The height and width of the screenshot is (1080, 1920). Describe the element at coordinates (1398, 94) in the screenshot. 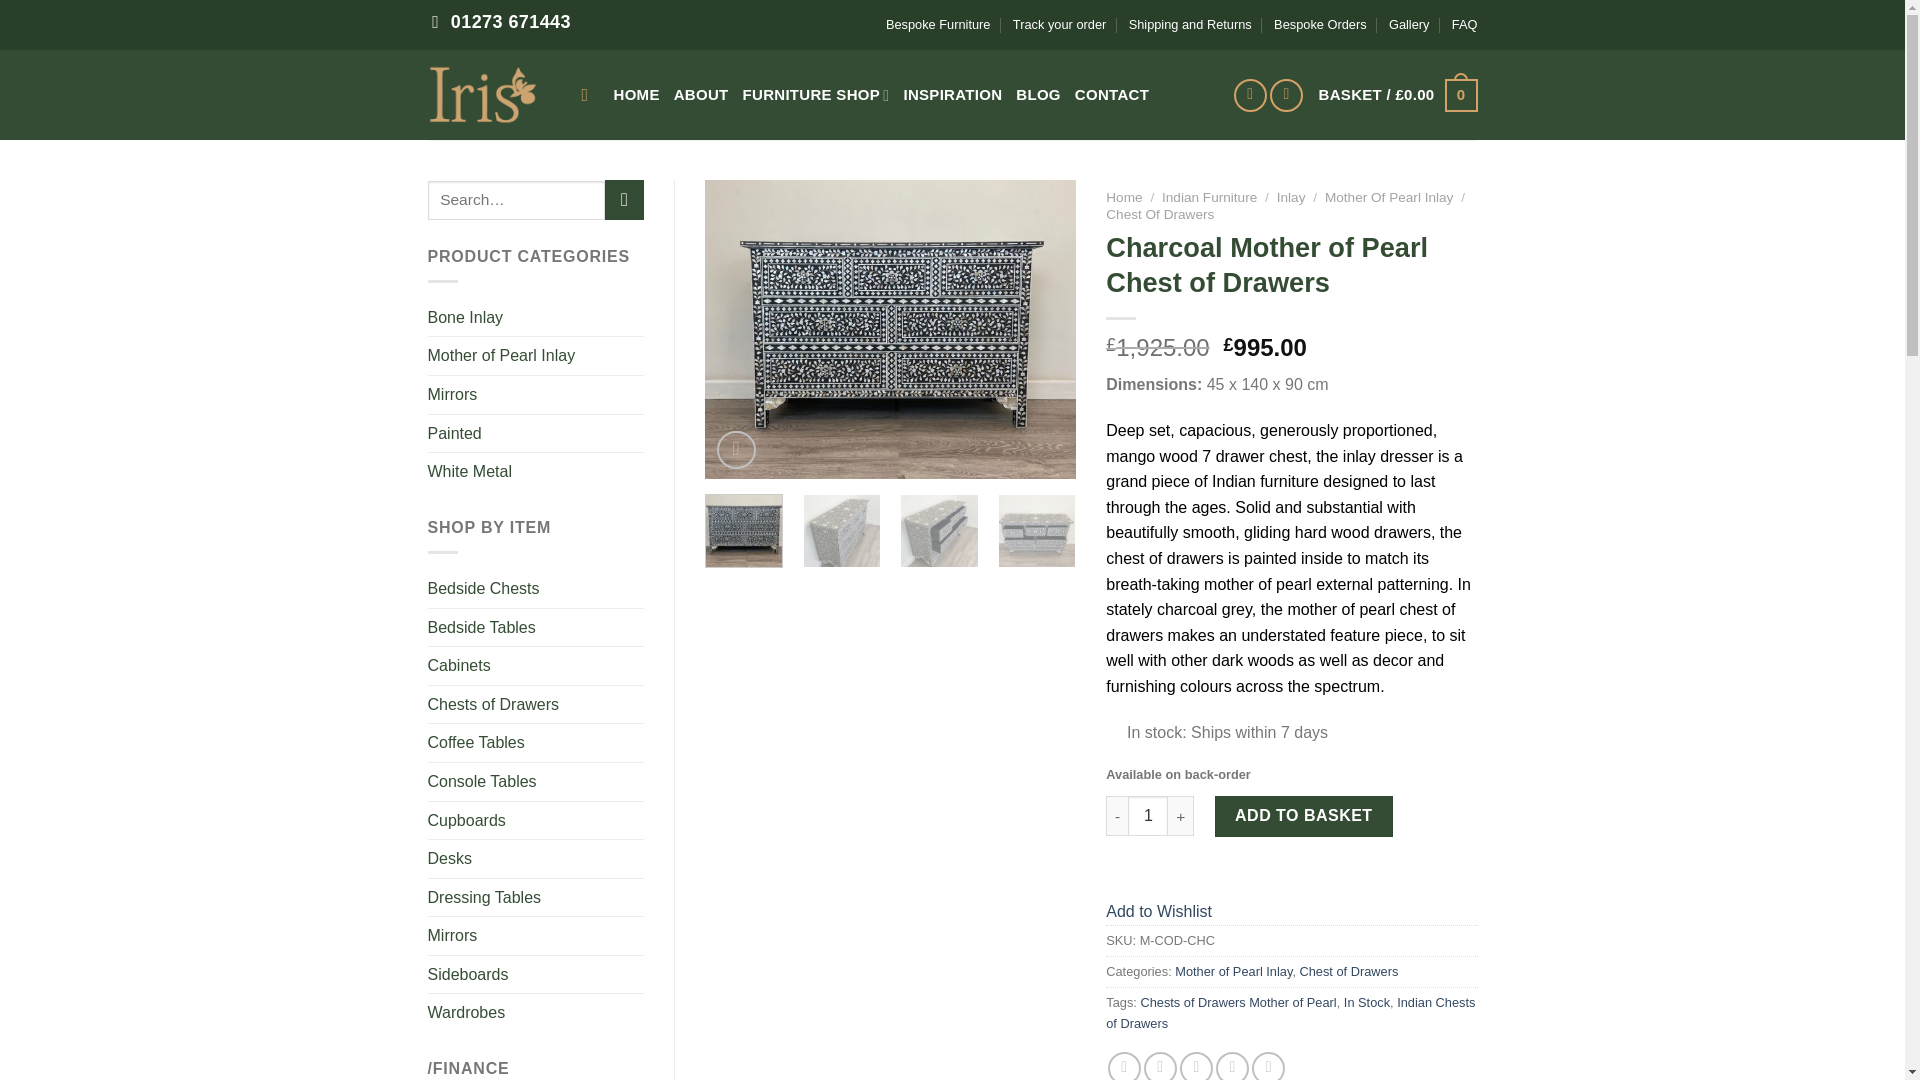

I see `Basket` at that location.